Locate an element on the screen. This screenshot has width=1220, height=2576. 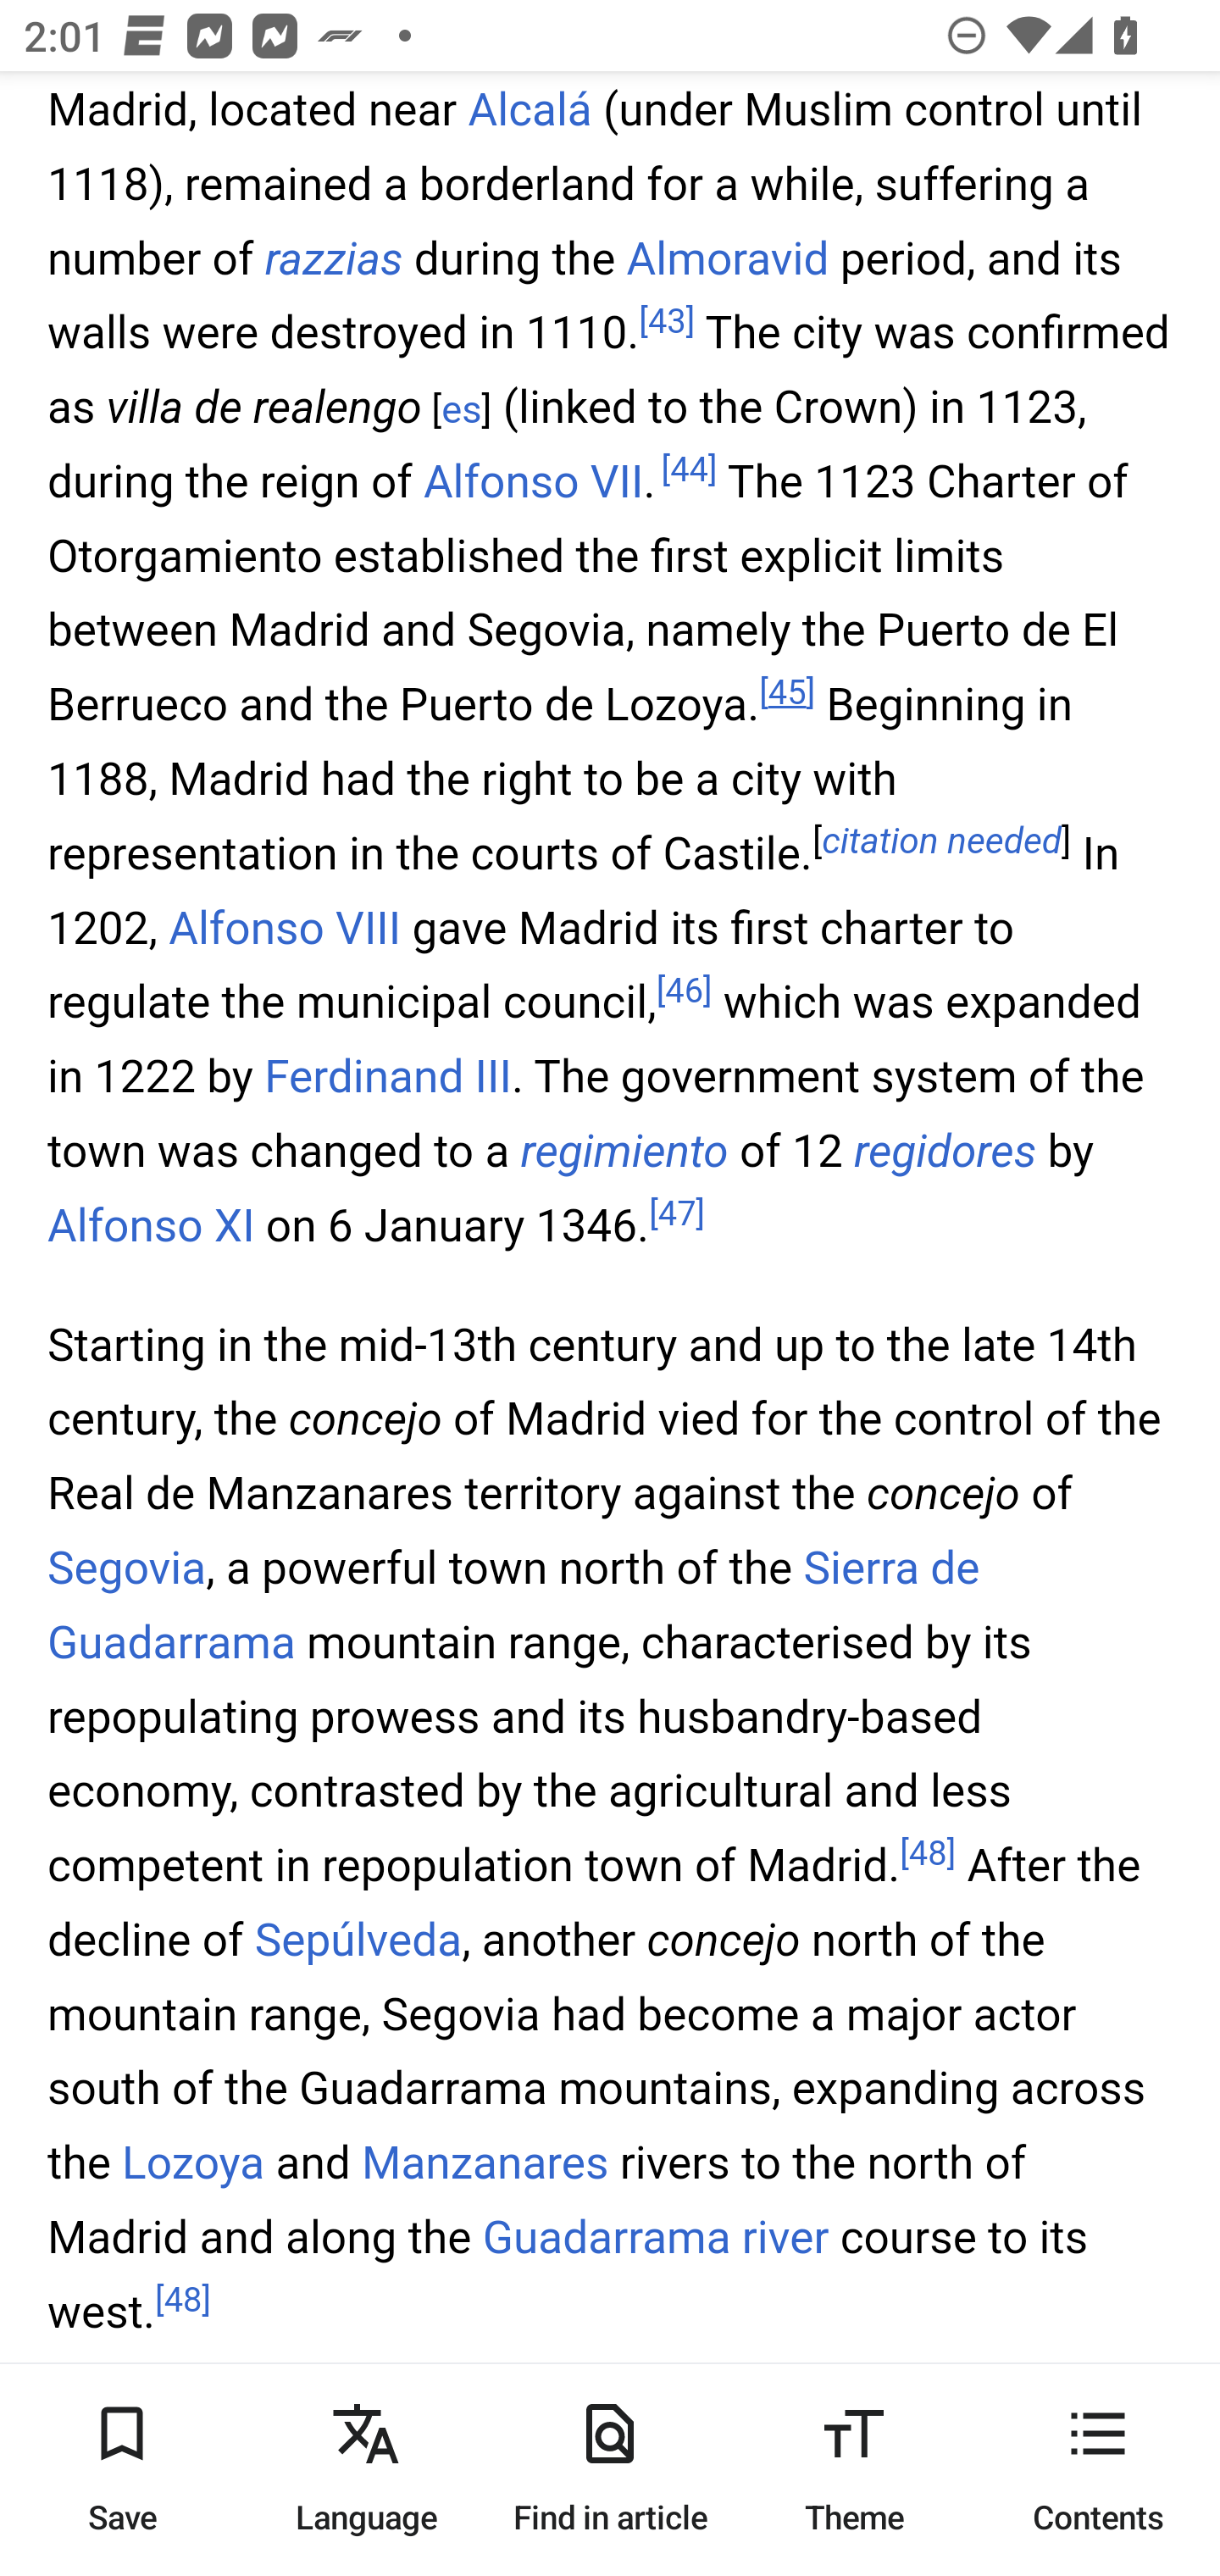
es is located at coordinates (461, 412).